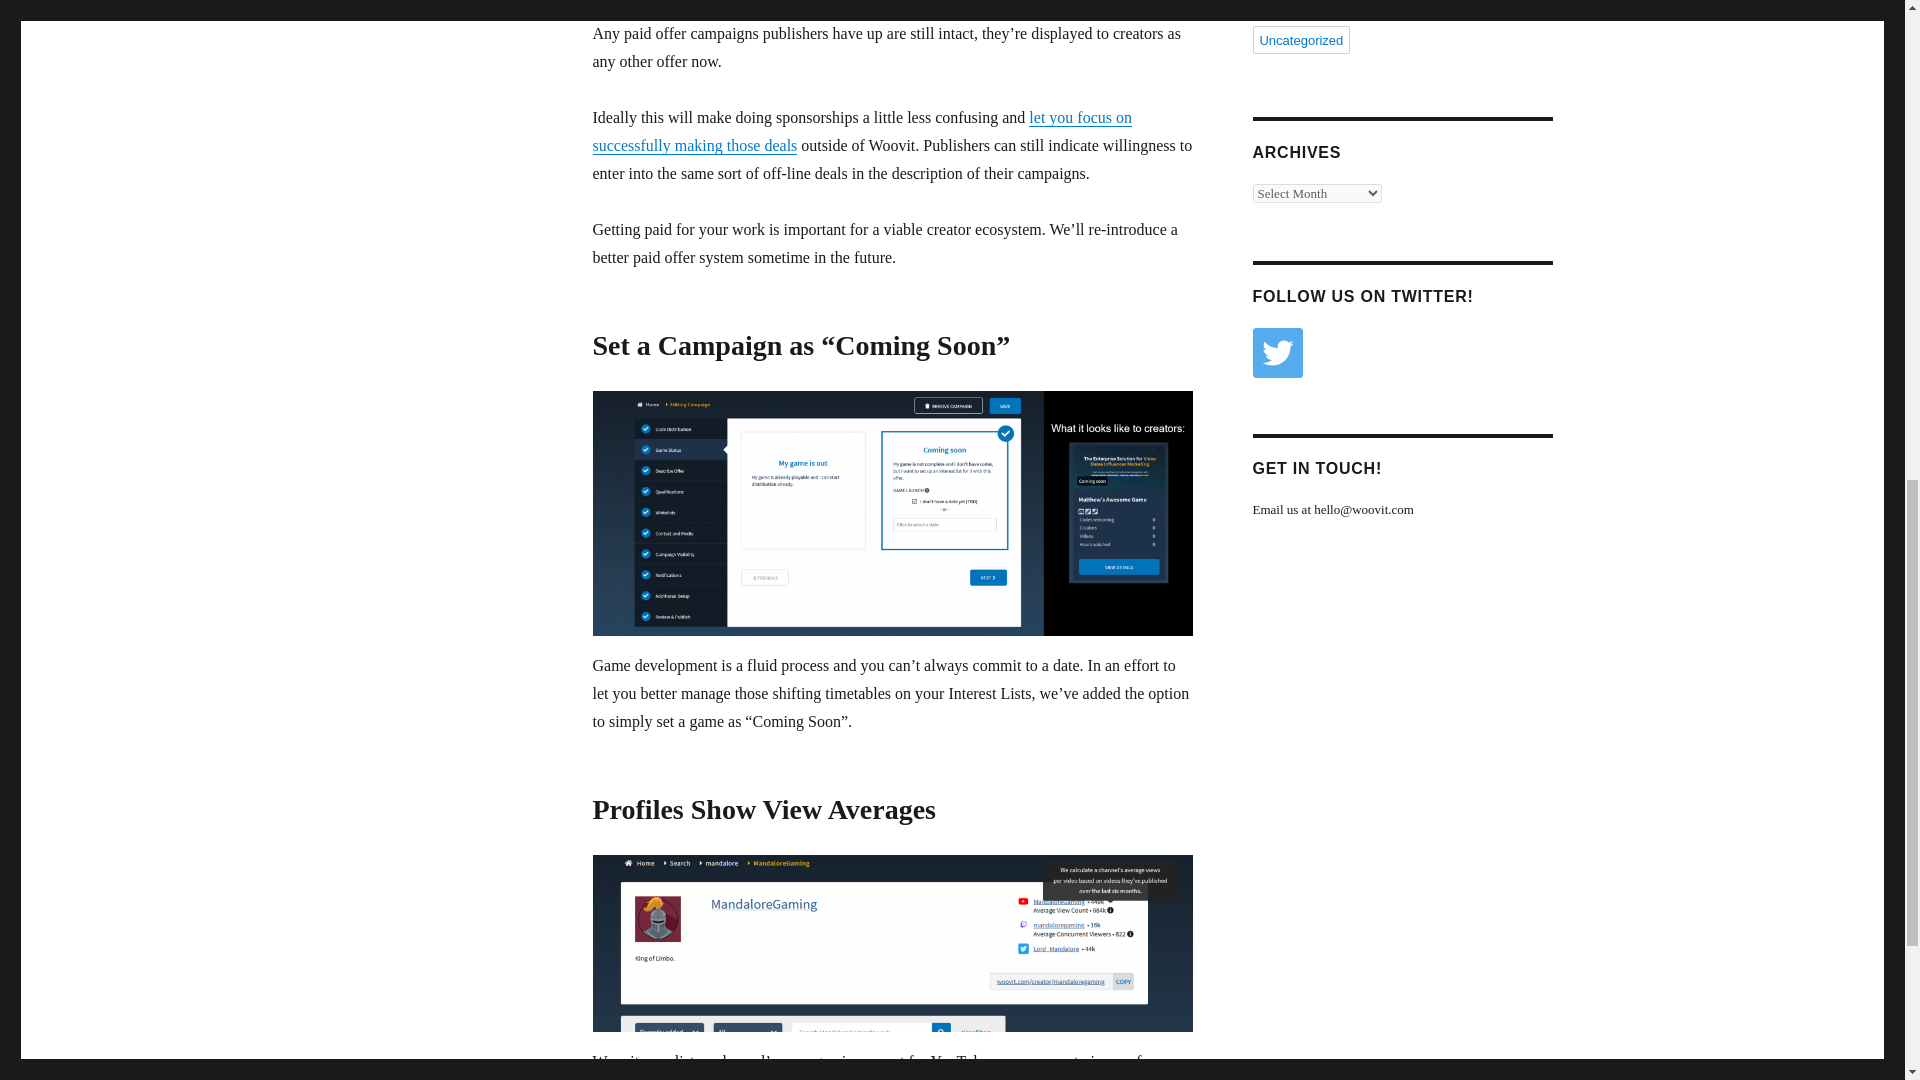 The width and height of the screenshot is (1920, 1080). Describe the element at coordinates (1300, 40) in the screenshot. I see `Uncategorized` at that location.